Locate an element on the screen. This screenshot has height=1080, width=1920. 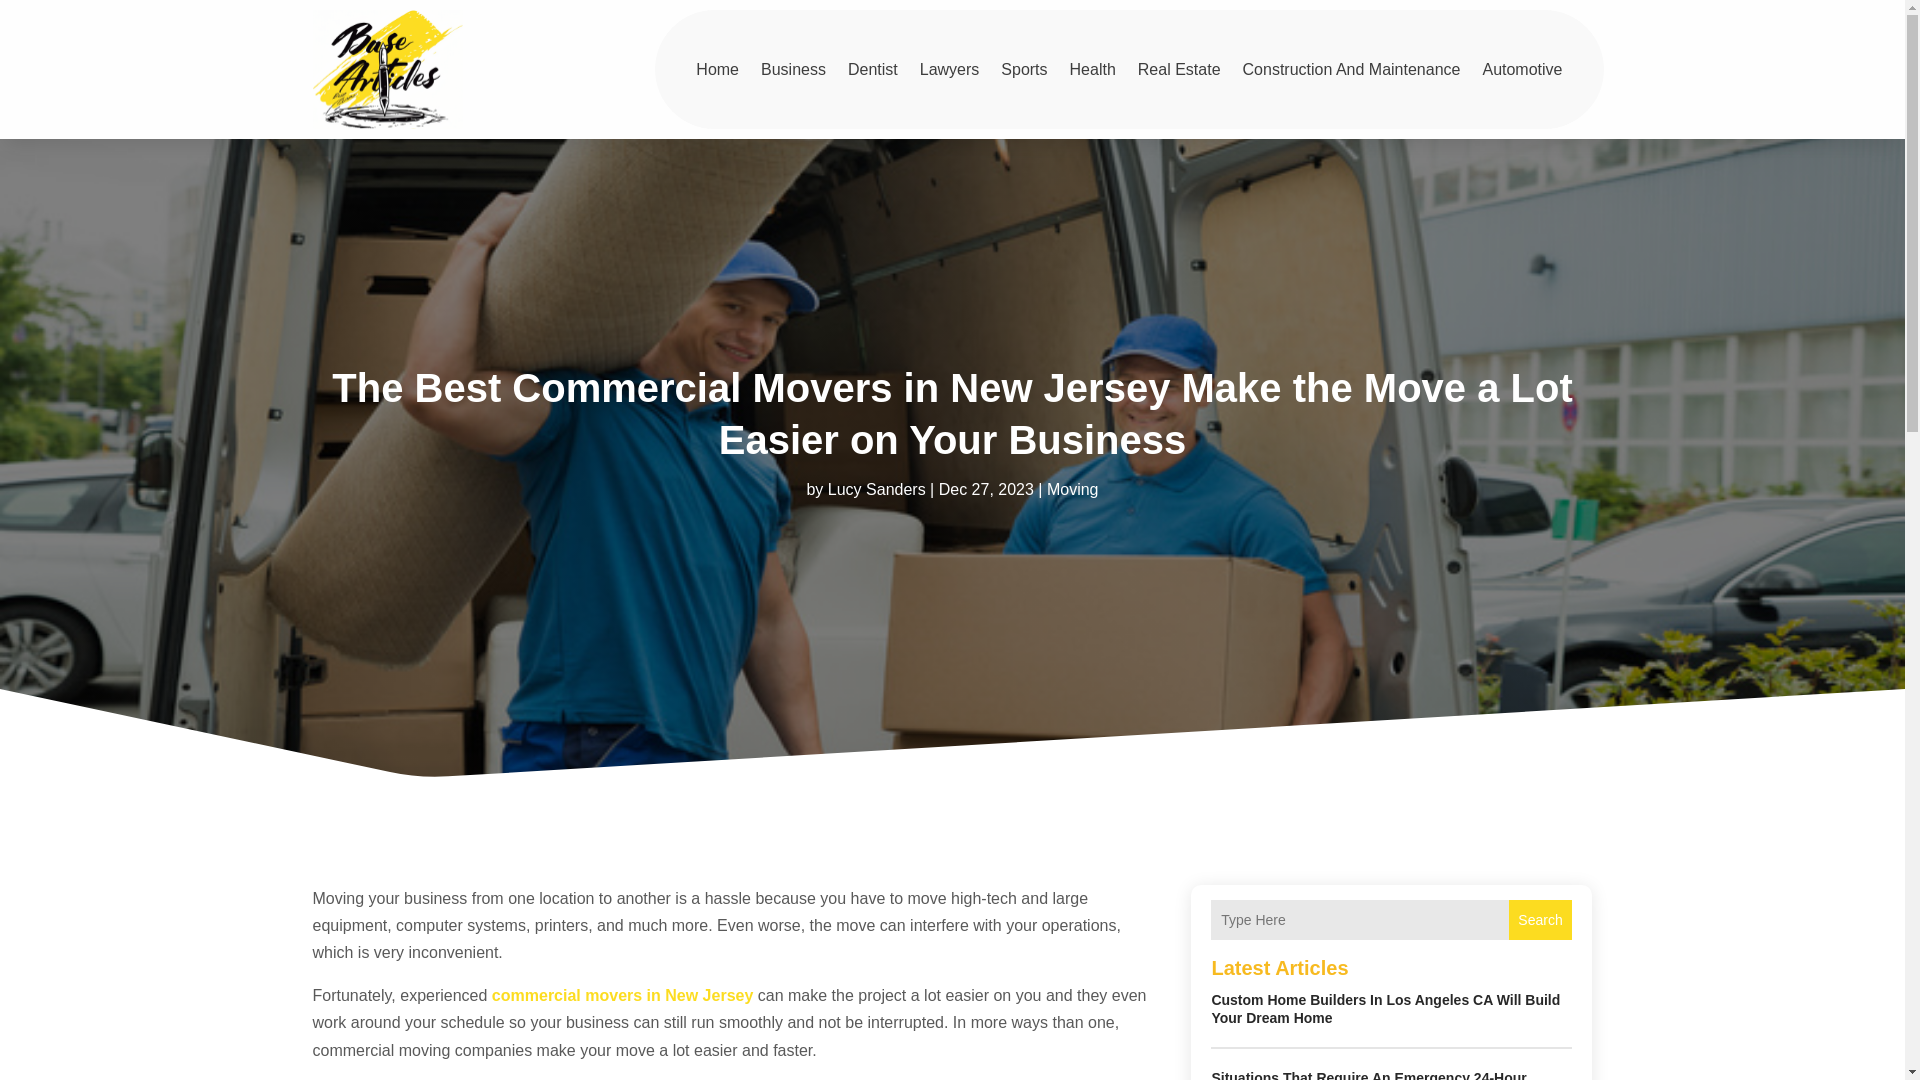
commercial movers in New Jersey is located at coordinates (622, 996).